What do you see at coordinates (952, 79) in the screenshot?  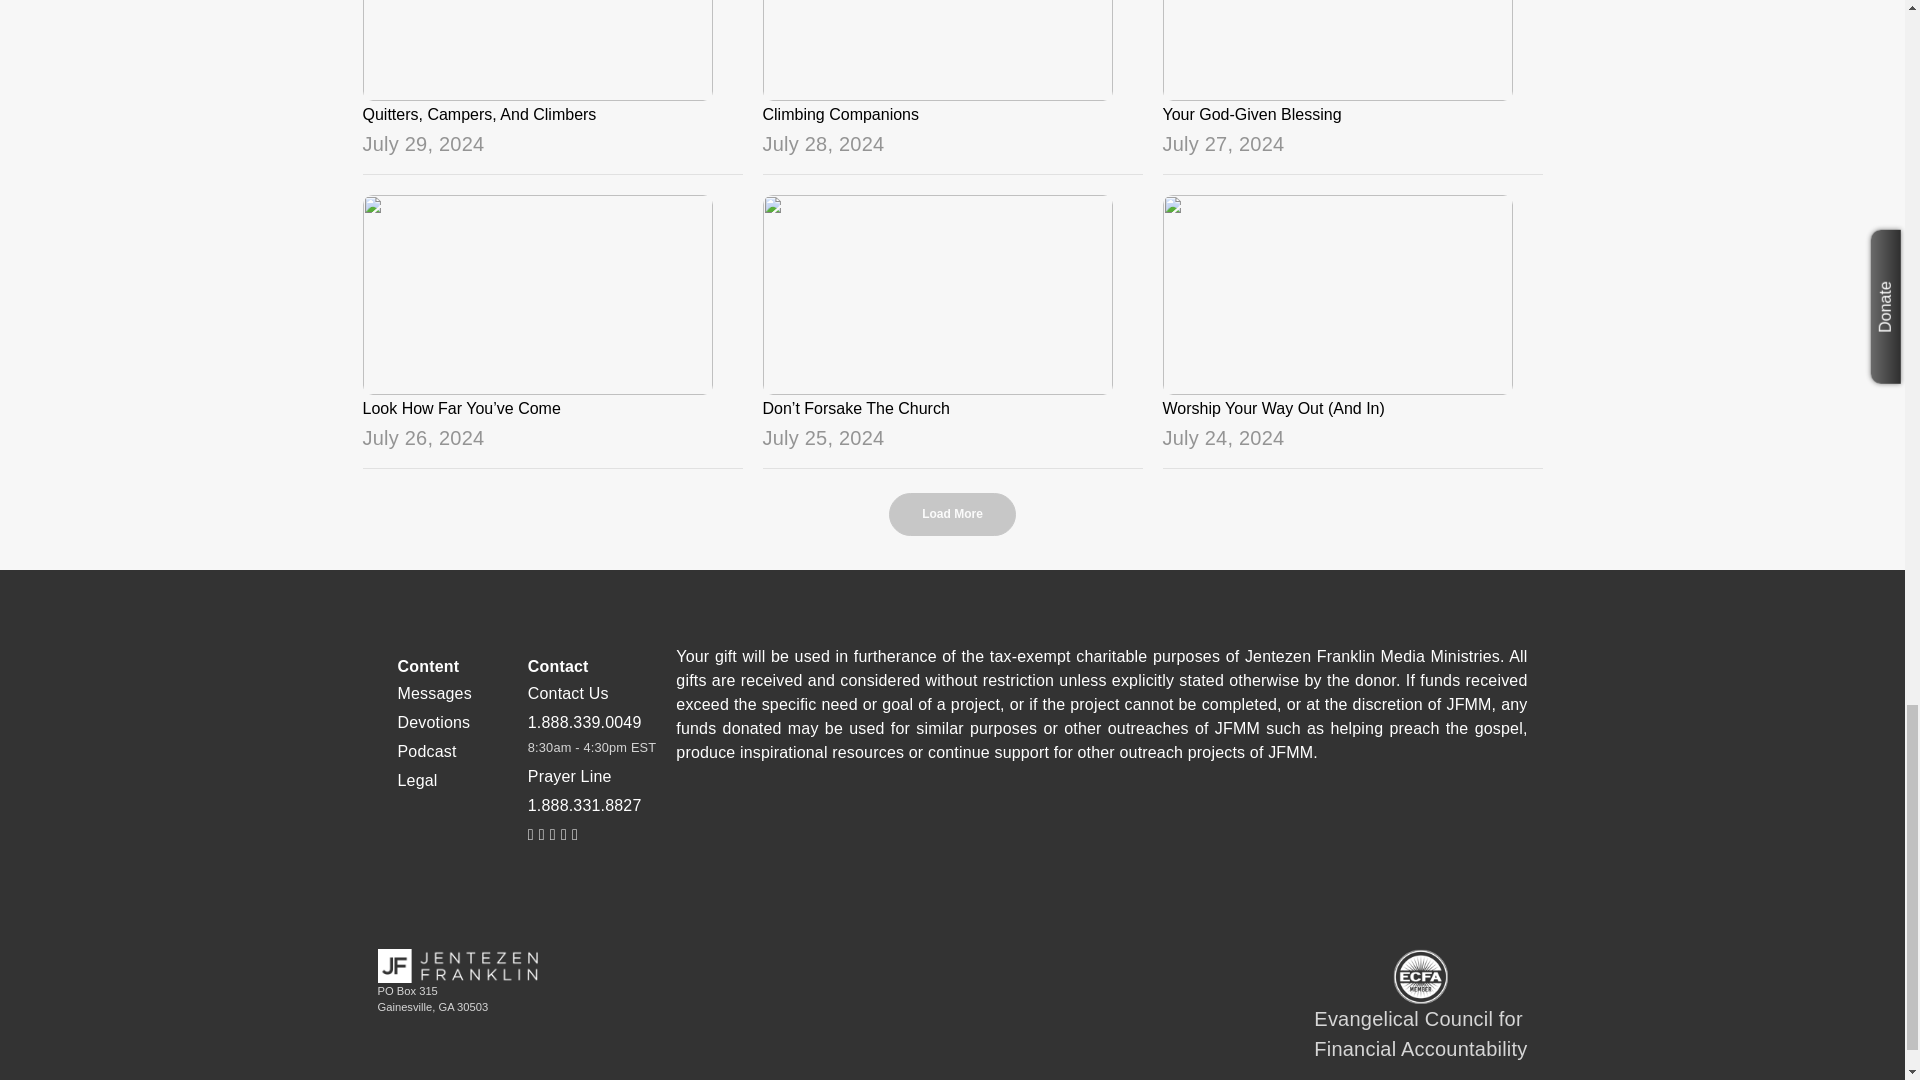 I see `Climbing Companions` at bounding box center [952, 79].